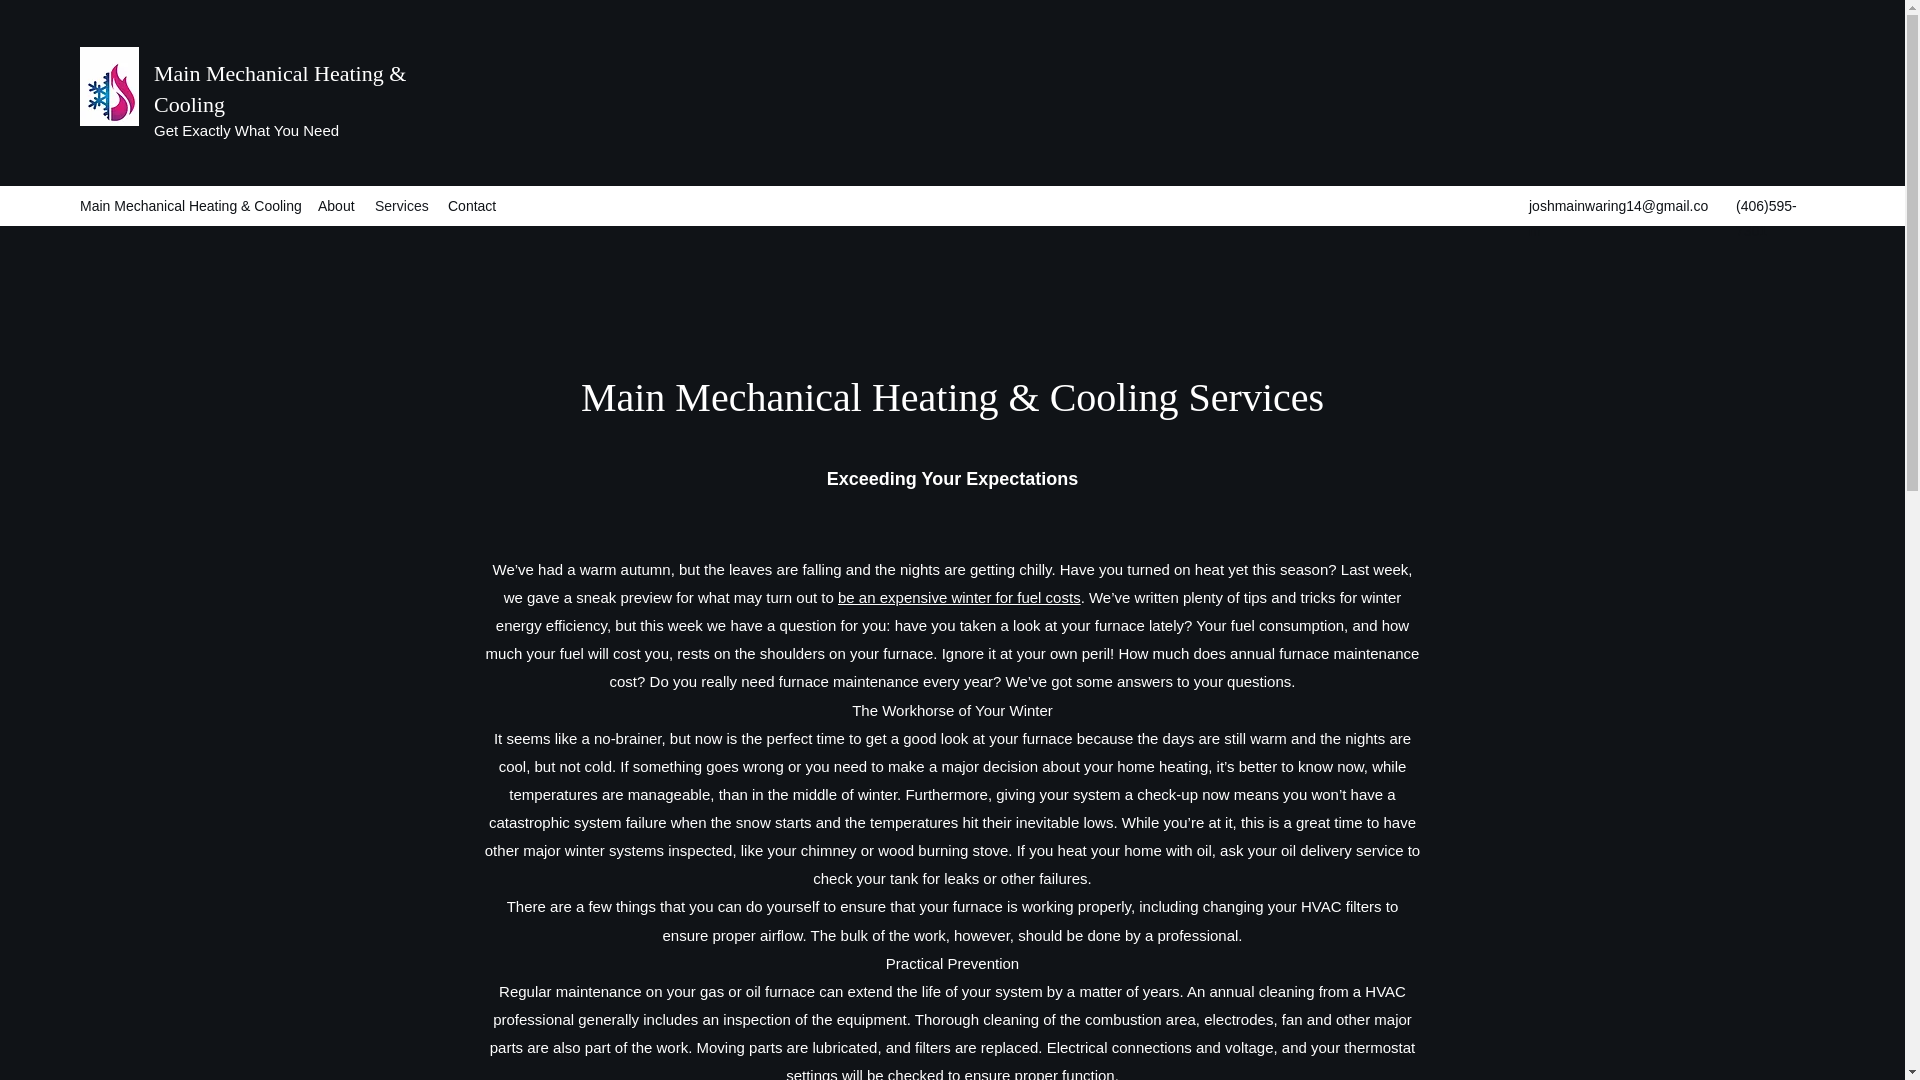  What do you see at coordinates (400, 206) in the screenshot?
I see `Services` at bounding box center [400, 206].